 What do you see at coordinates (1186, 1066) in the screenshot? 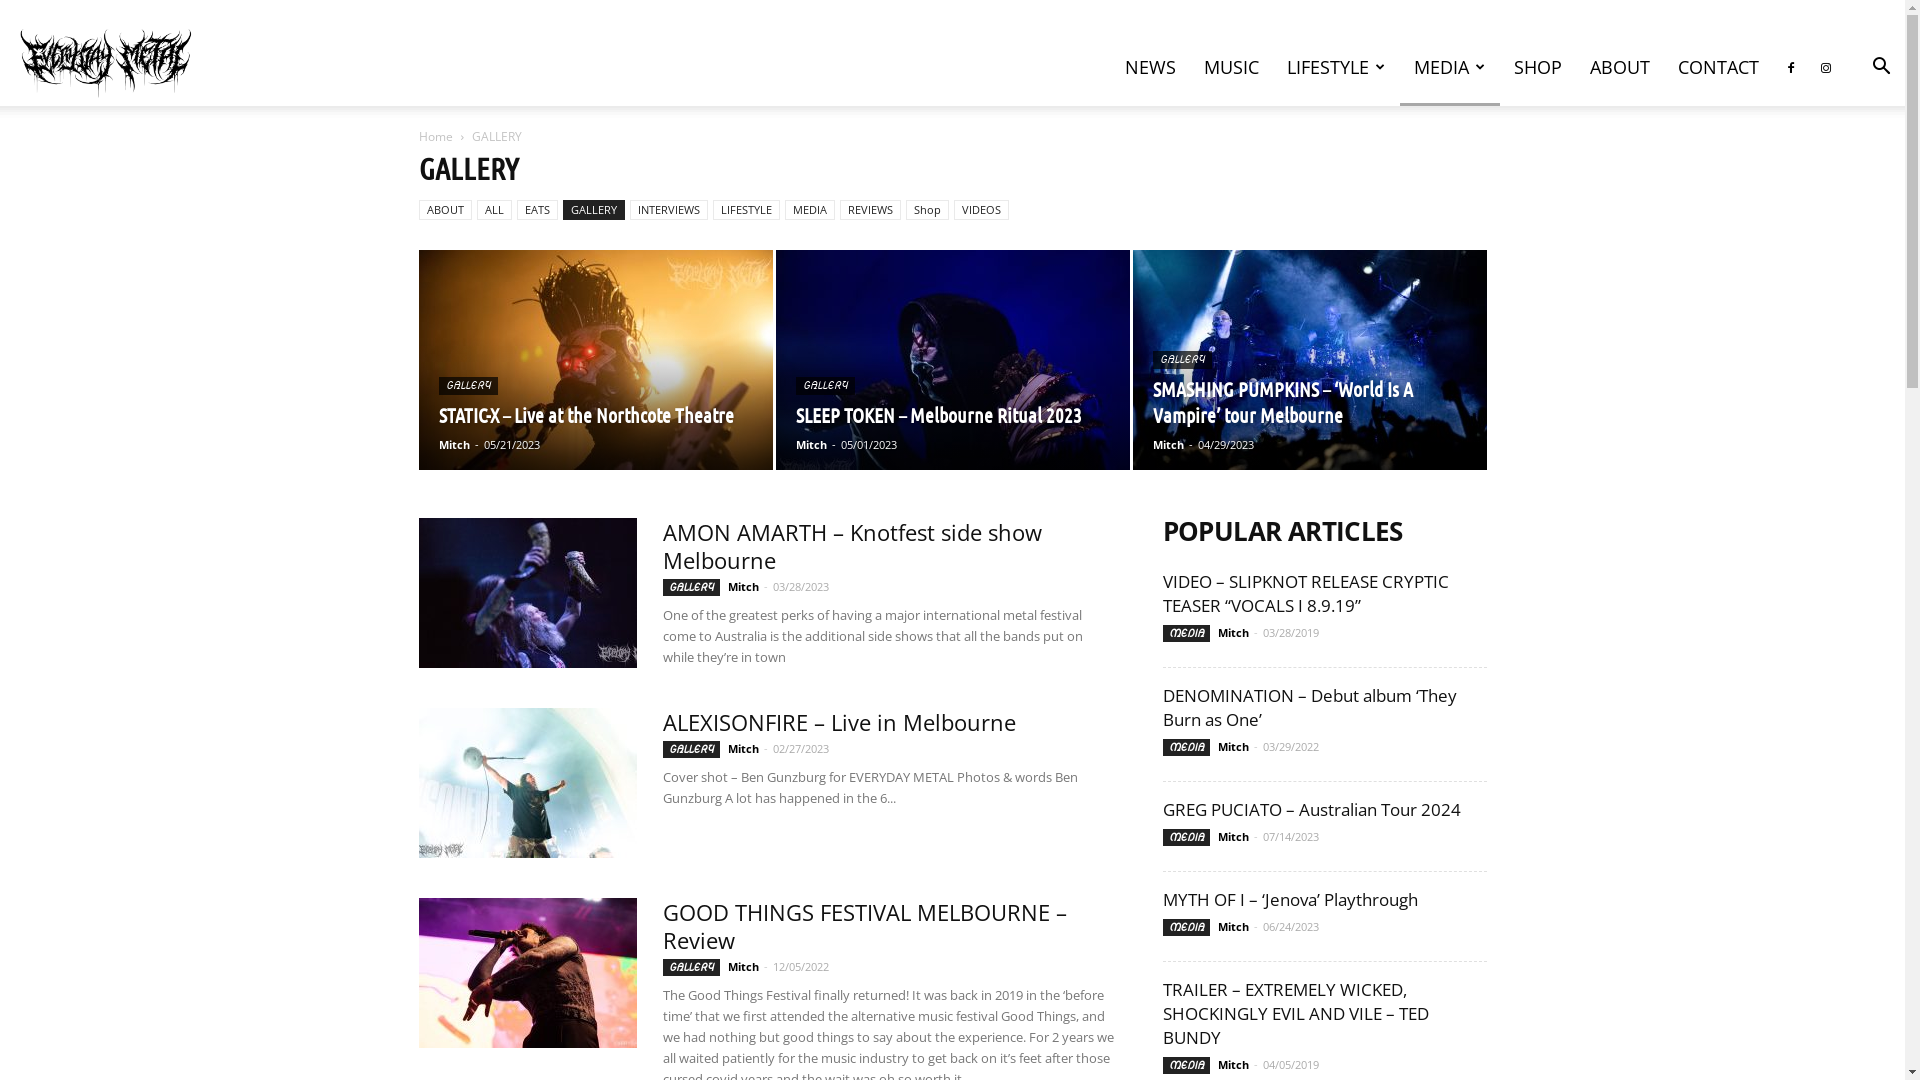
I see `MEDIA` at bounding box center [1186, 1066].